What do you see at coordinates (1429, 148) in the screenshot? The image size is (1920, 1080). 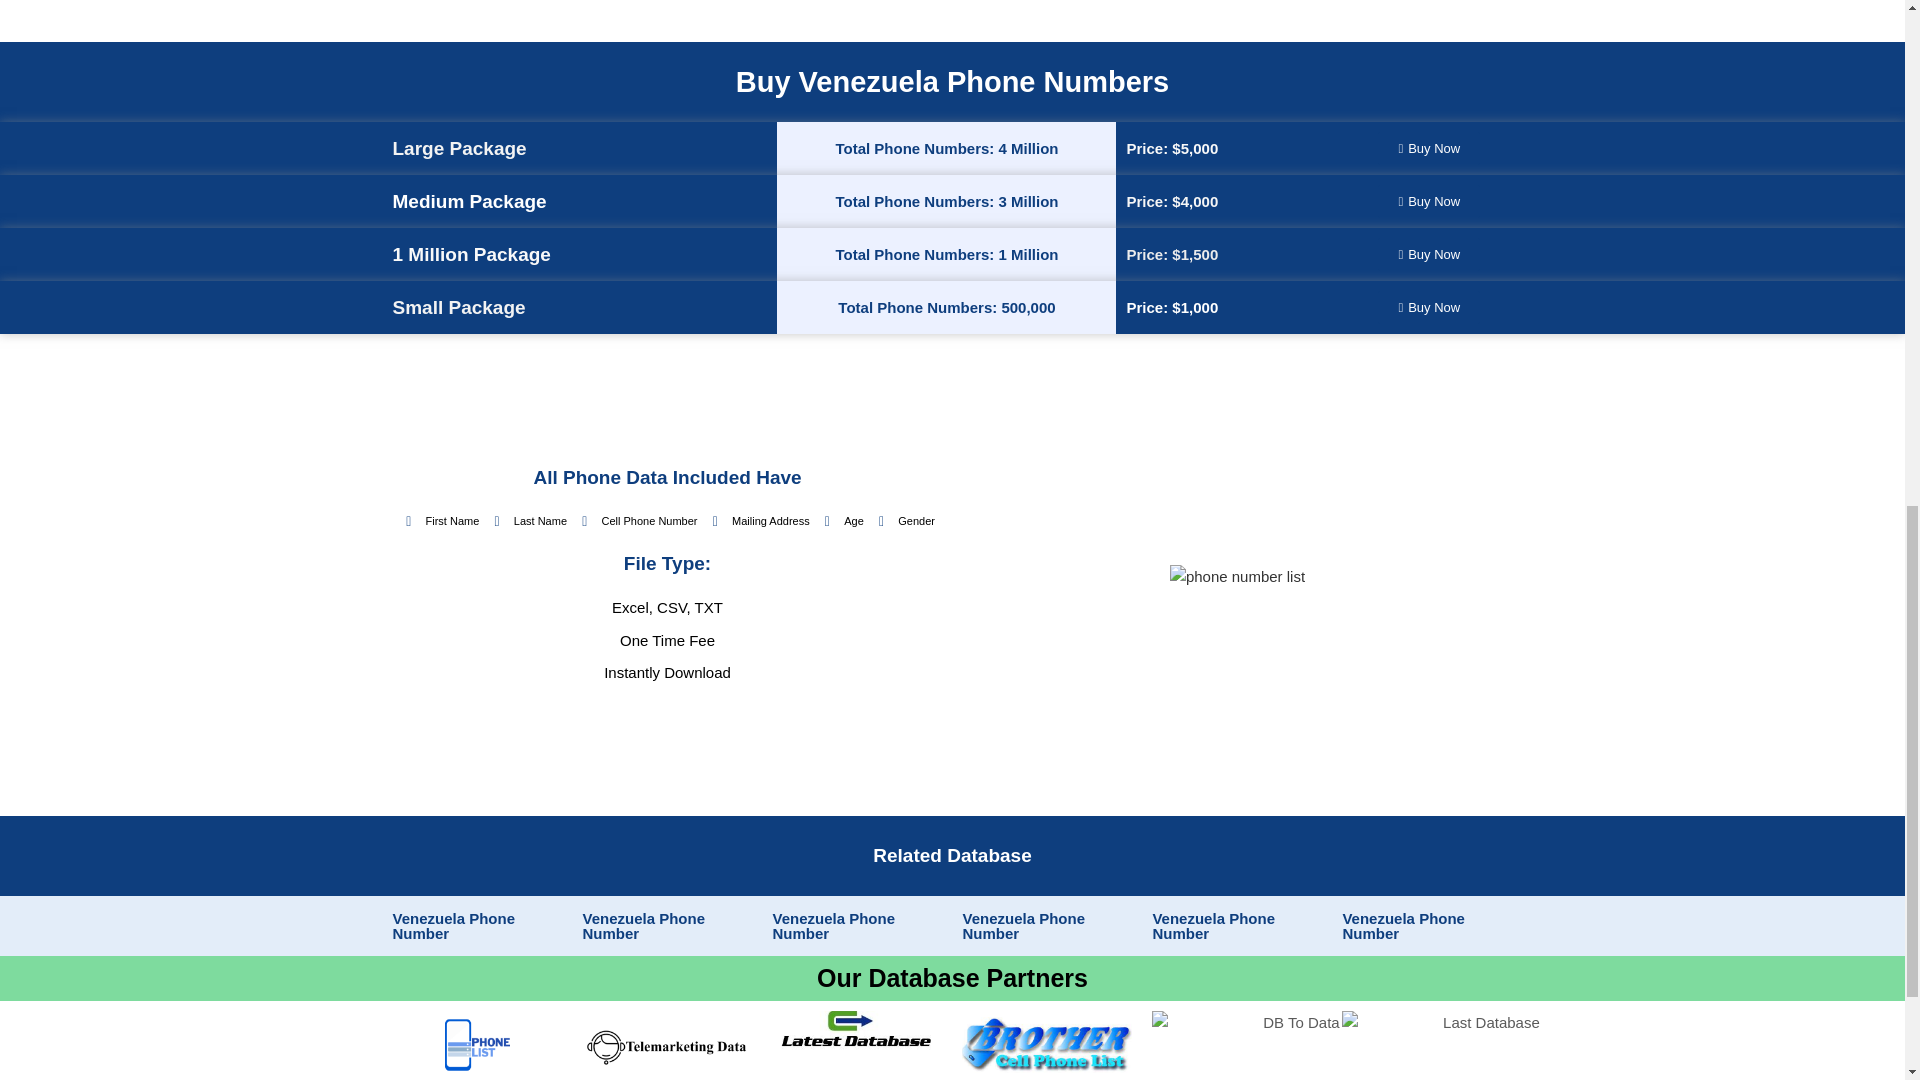 I see `Buy Now` at bounding box center [1429, 148].